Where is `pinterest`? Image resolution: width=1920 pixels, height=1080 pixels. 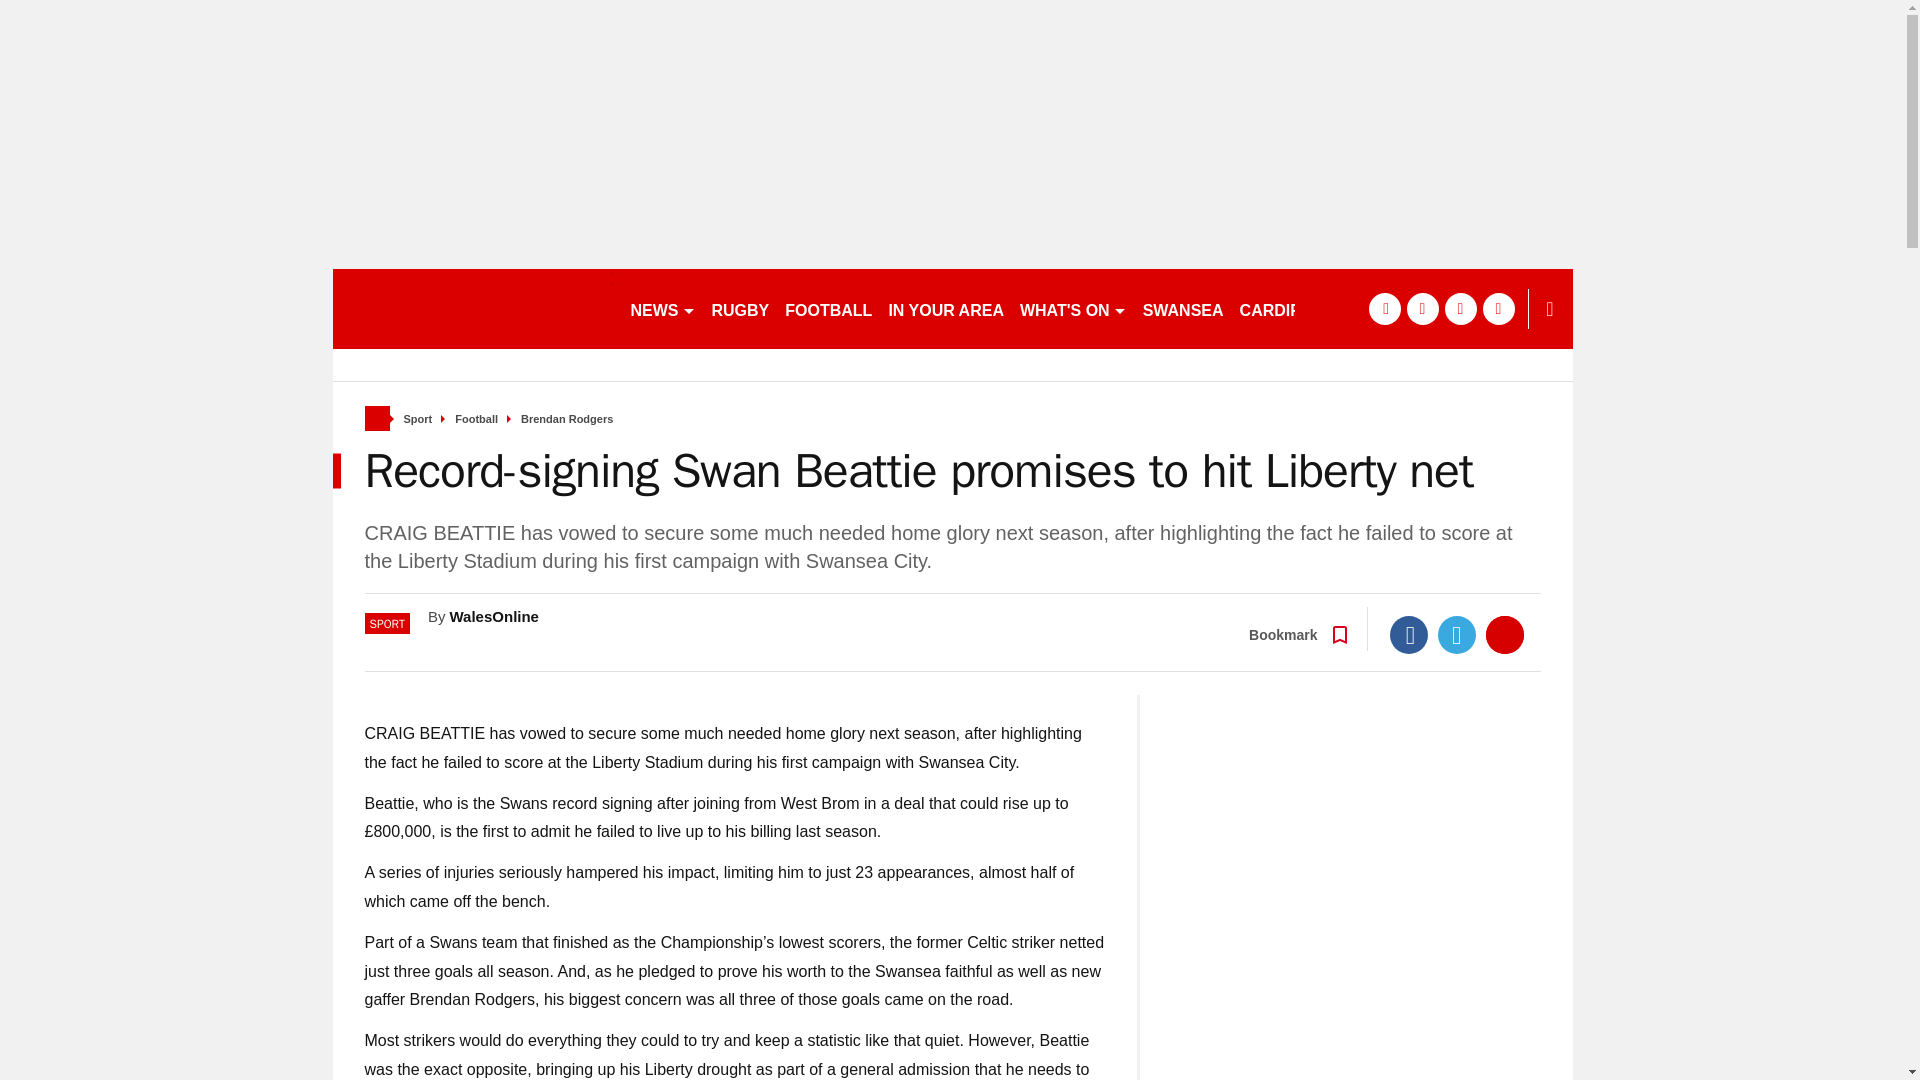 pinterest is located at coordinates (1460, 308).